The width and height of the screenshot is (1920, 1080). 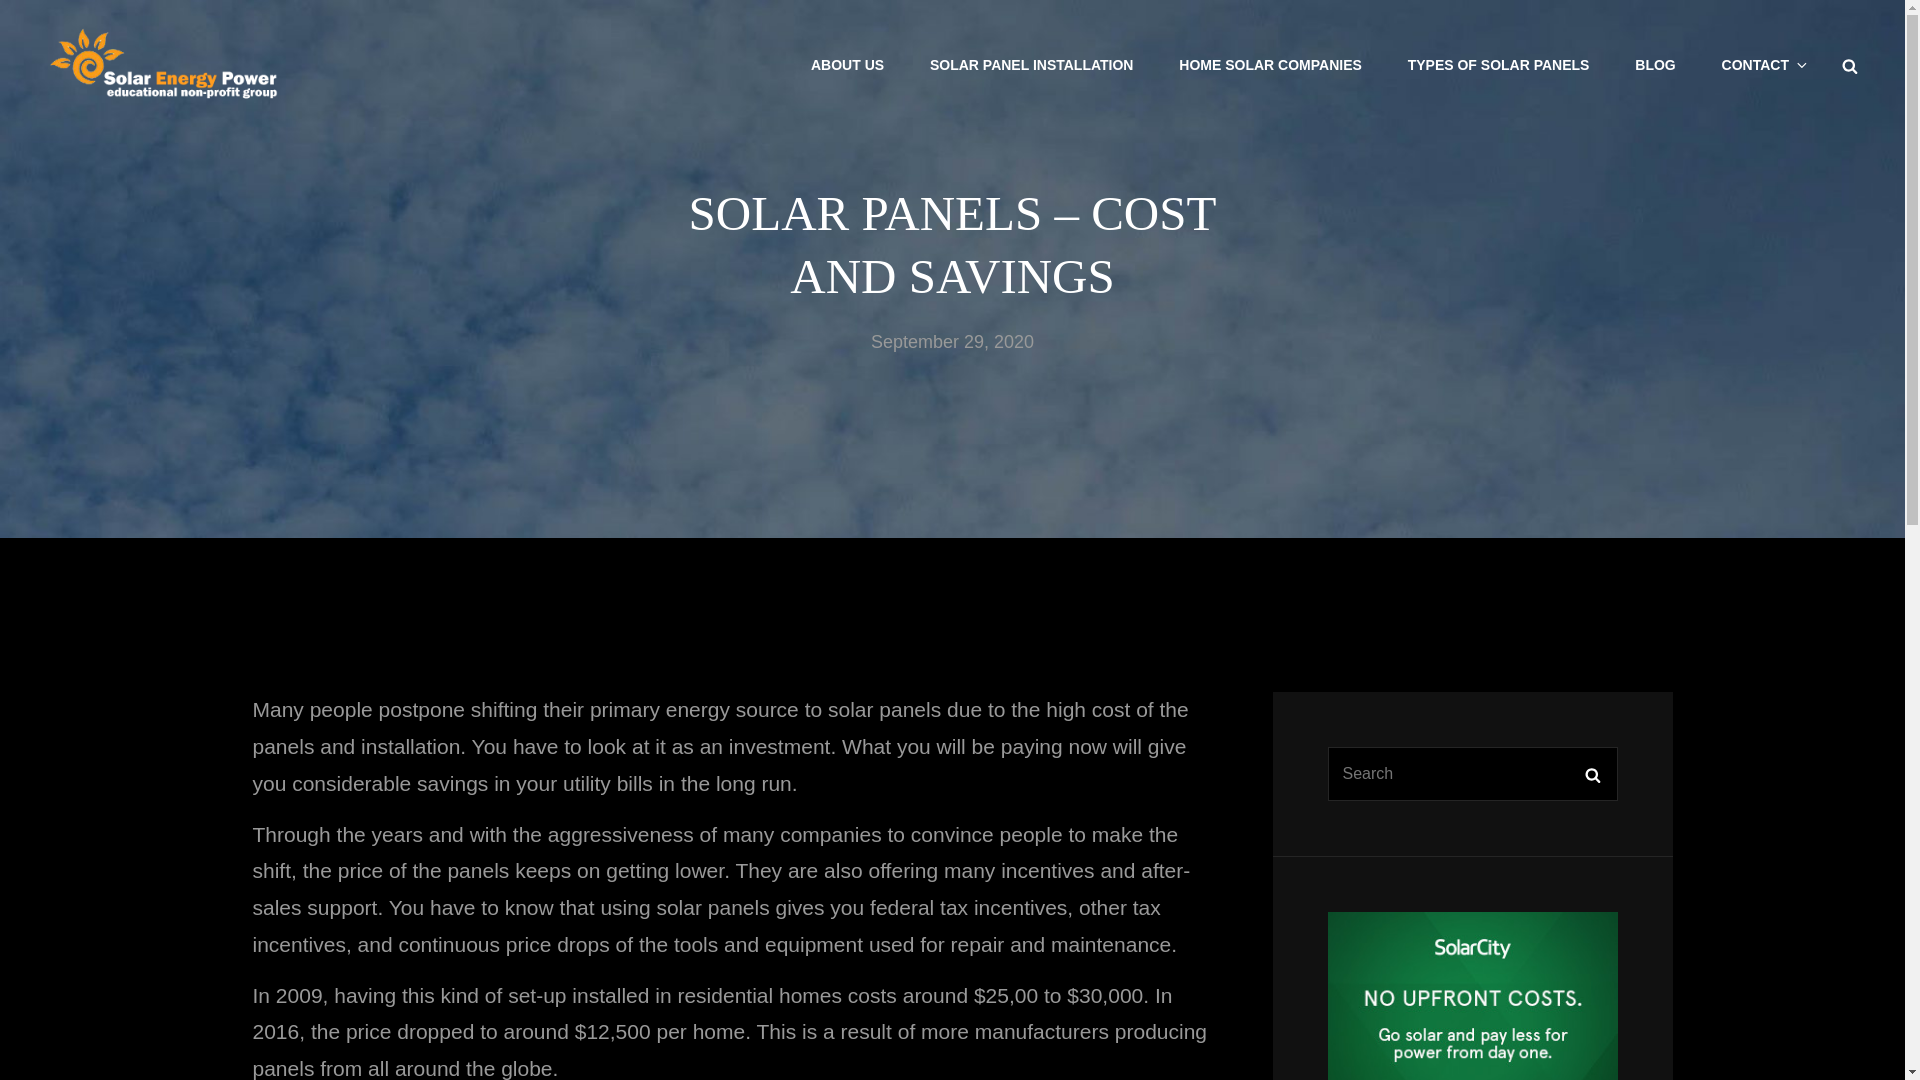 I want to click on TYPES OF SOLAR PANELS, so click(x=1499, y=64).